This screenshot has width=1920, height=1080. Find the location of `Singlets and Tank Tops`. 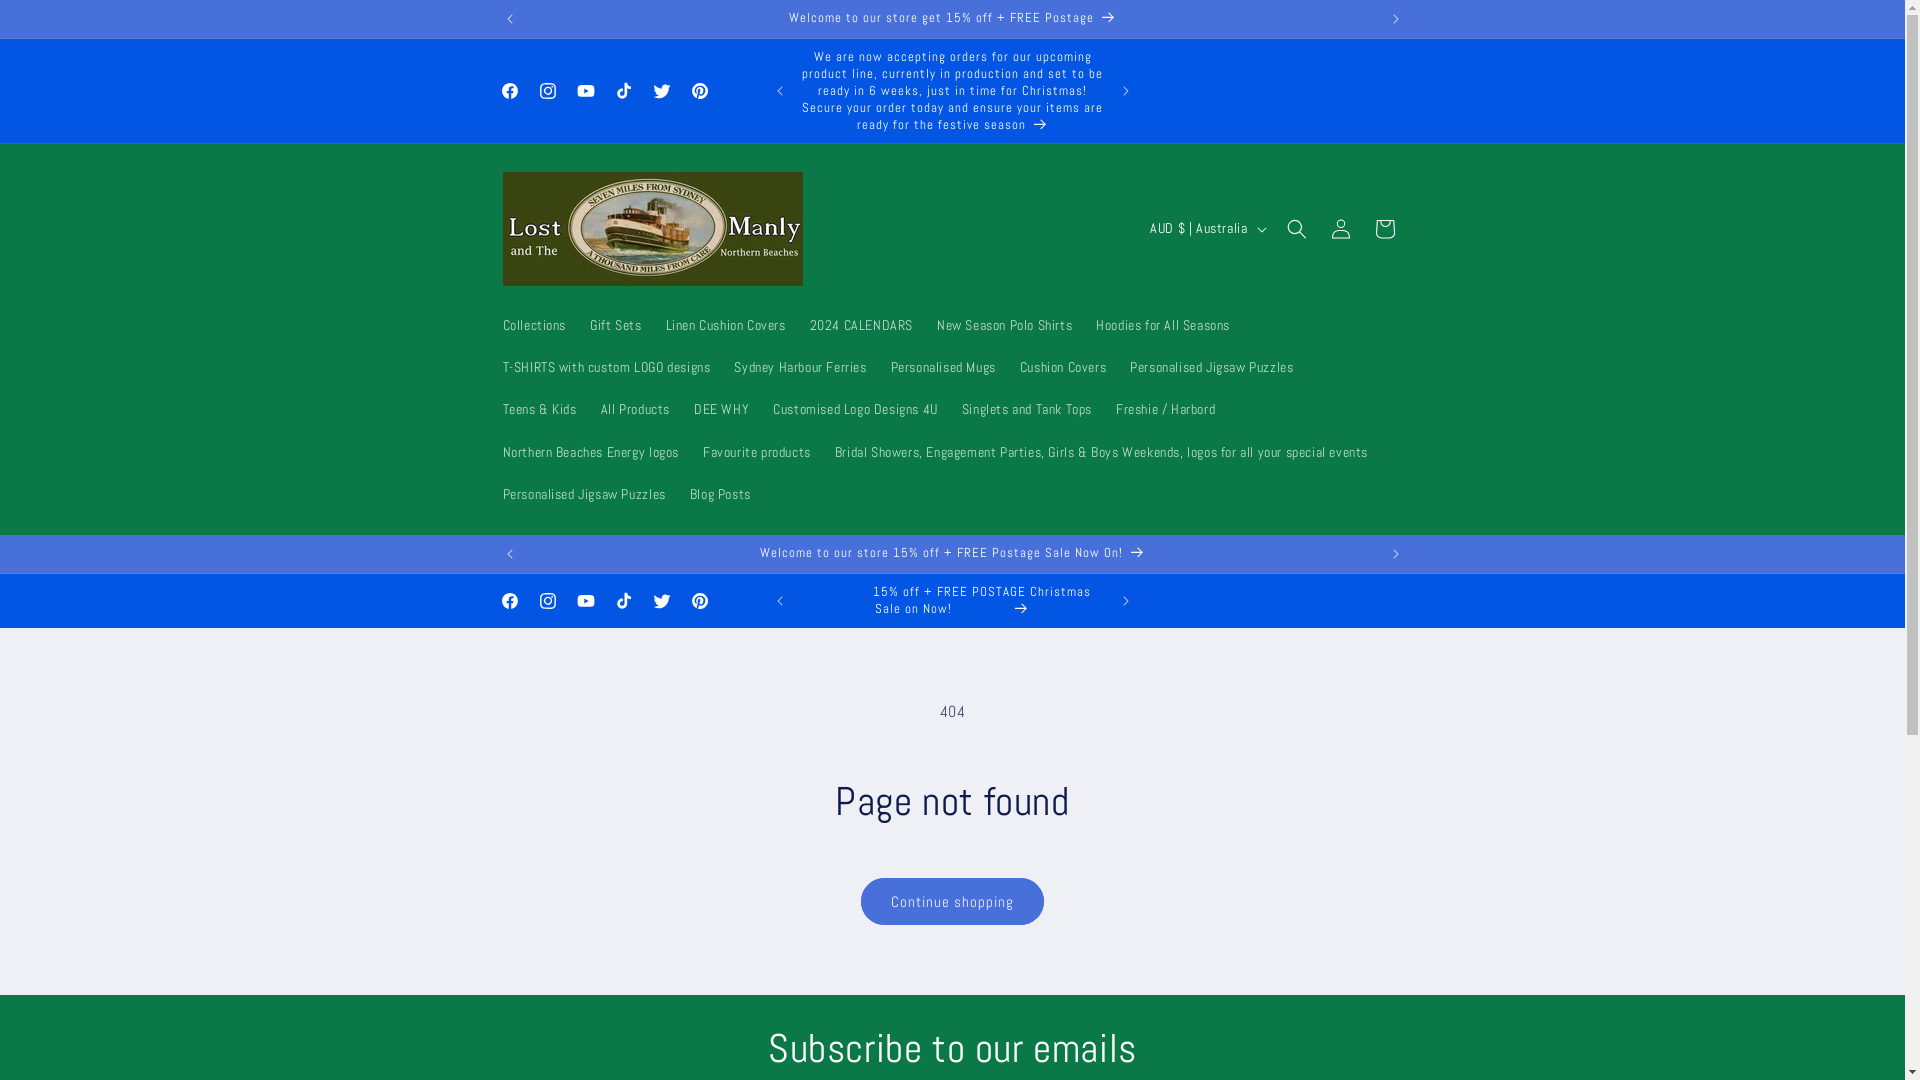

Singlets and Tank Tops is located at coordinates (1027, 409).